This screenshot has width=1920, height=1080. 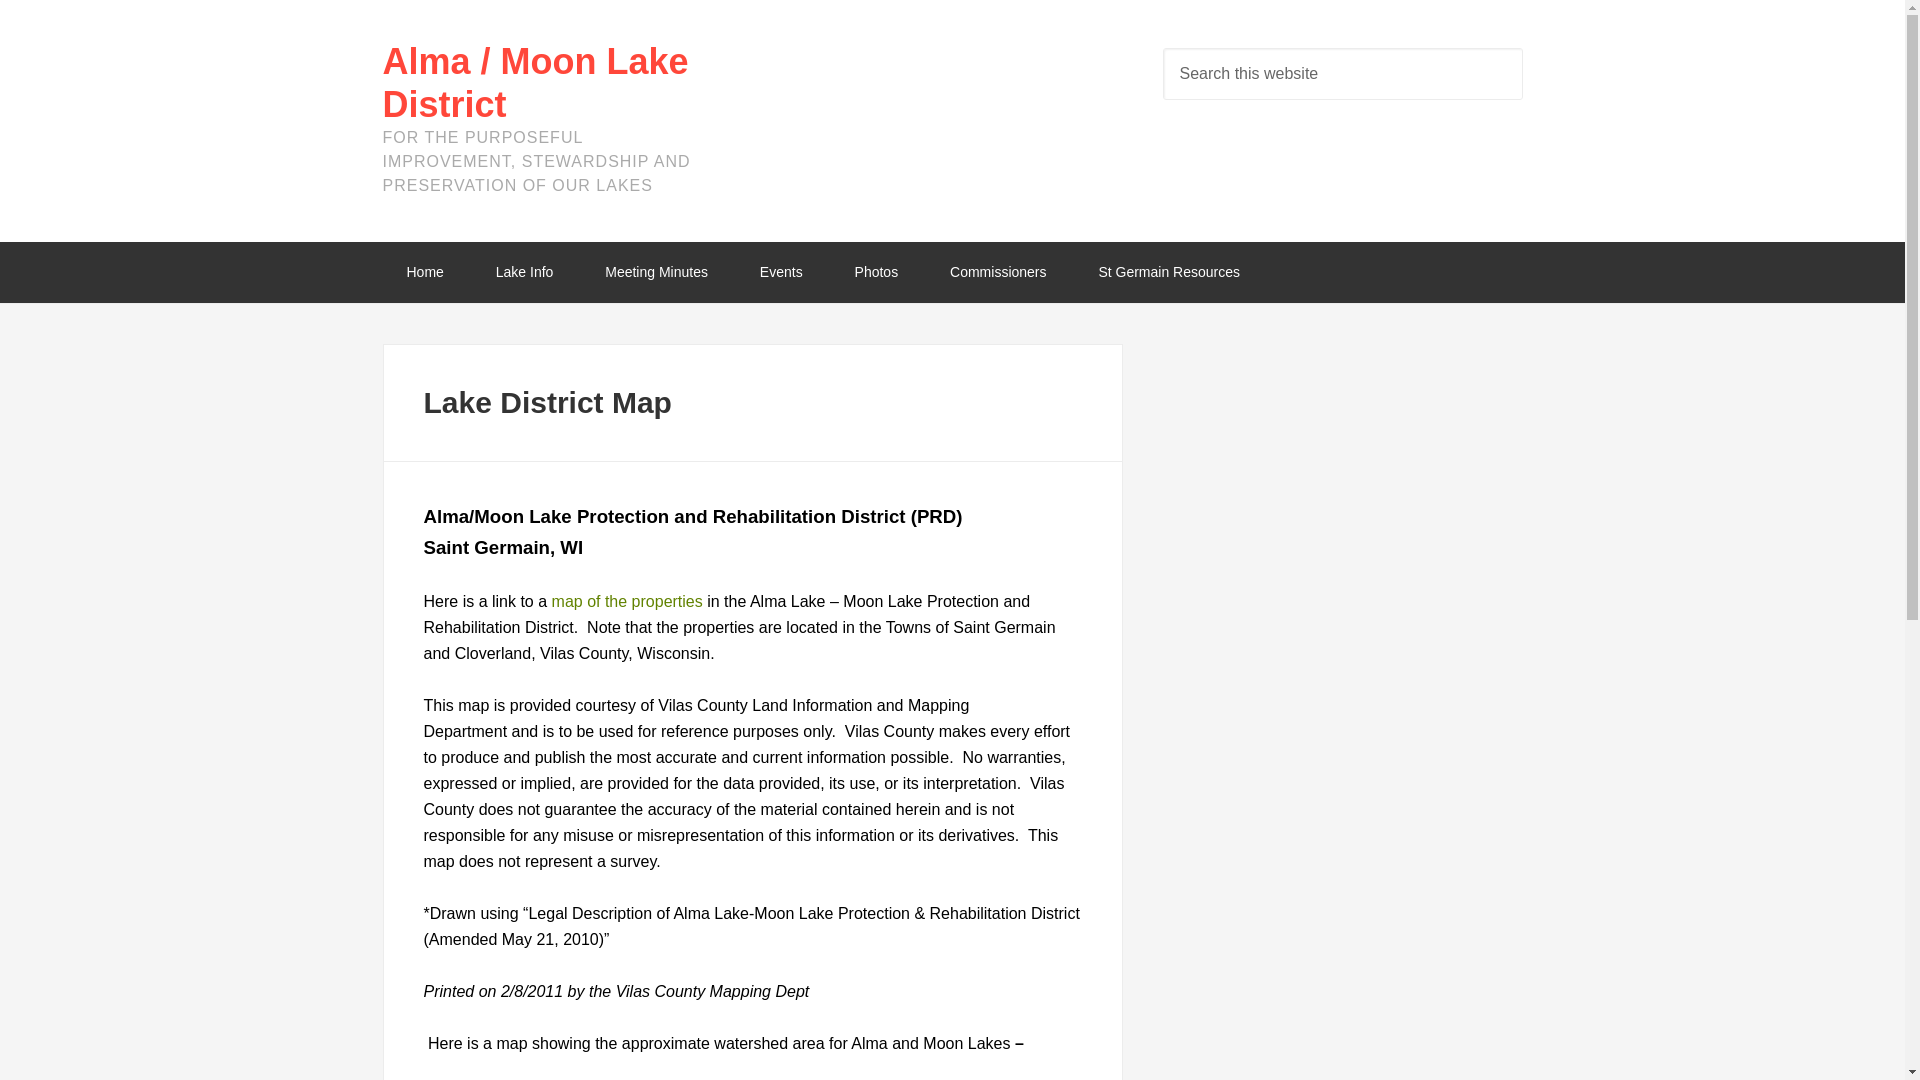 I want to click on map of the properties, so click(x=627, y=601).